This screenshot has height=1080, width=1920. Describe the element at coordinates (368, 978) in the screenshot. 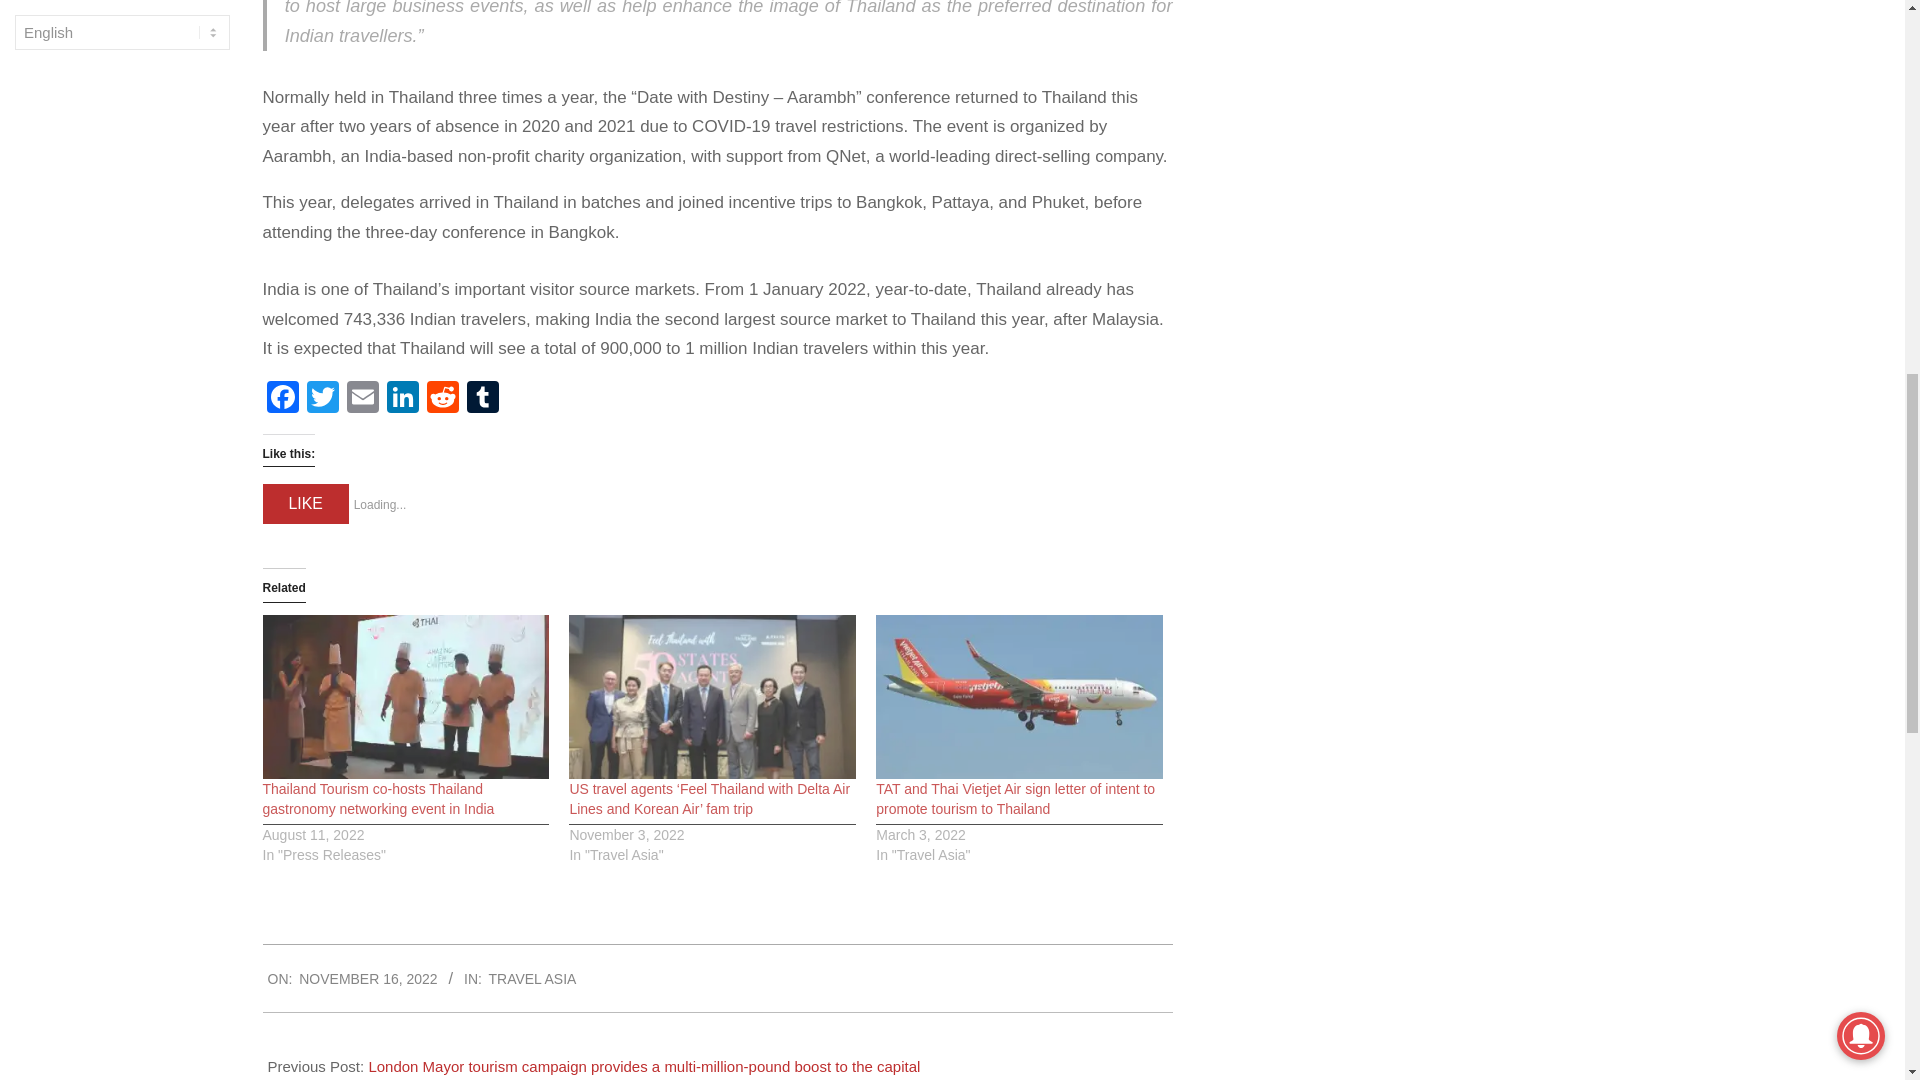

I see `Wednesday, November 16, 2022, 7:57 pm` at that location.